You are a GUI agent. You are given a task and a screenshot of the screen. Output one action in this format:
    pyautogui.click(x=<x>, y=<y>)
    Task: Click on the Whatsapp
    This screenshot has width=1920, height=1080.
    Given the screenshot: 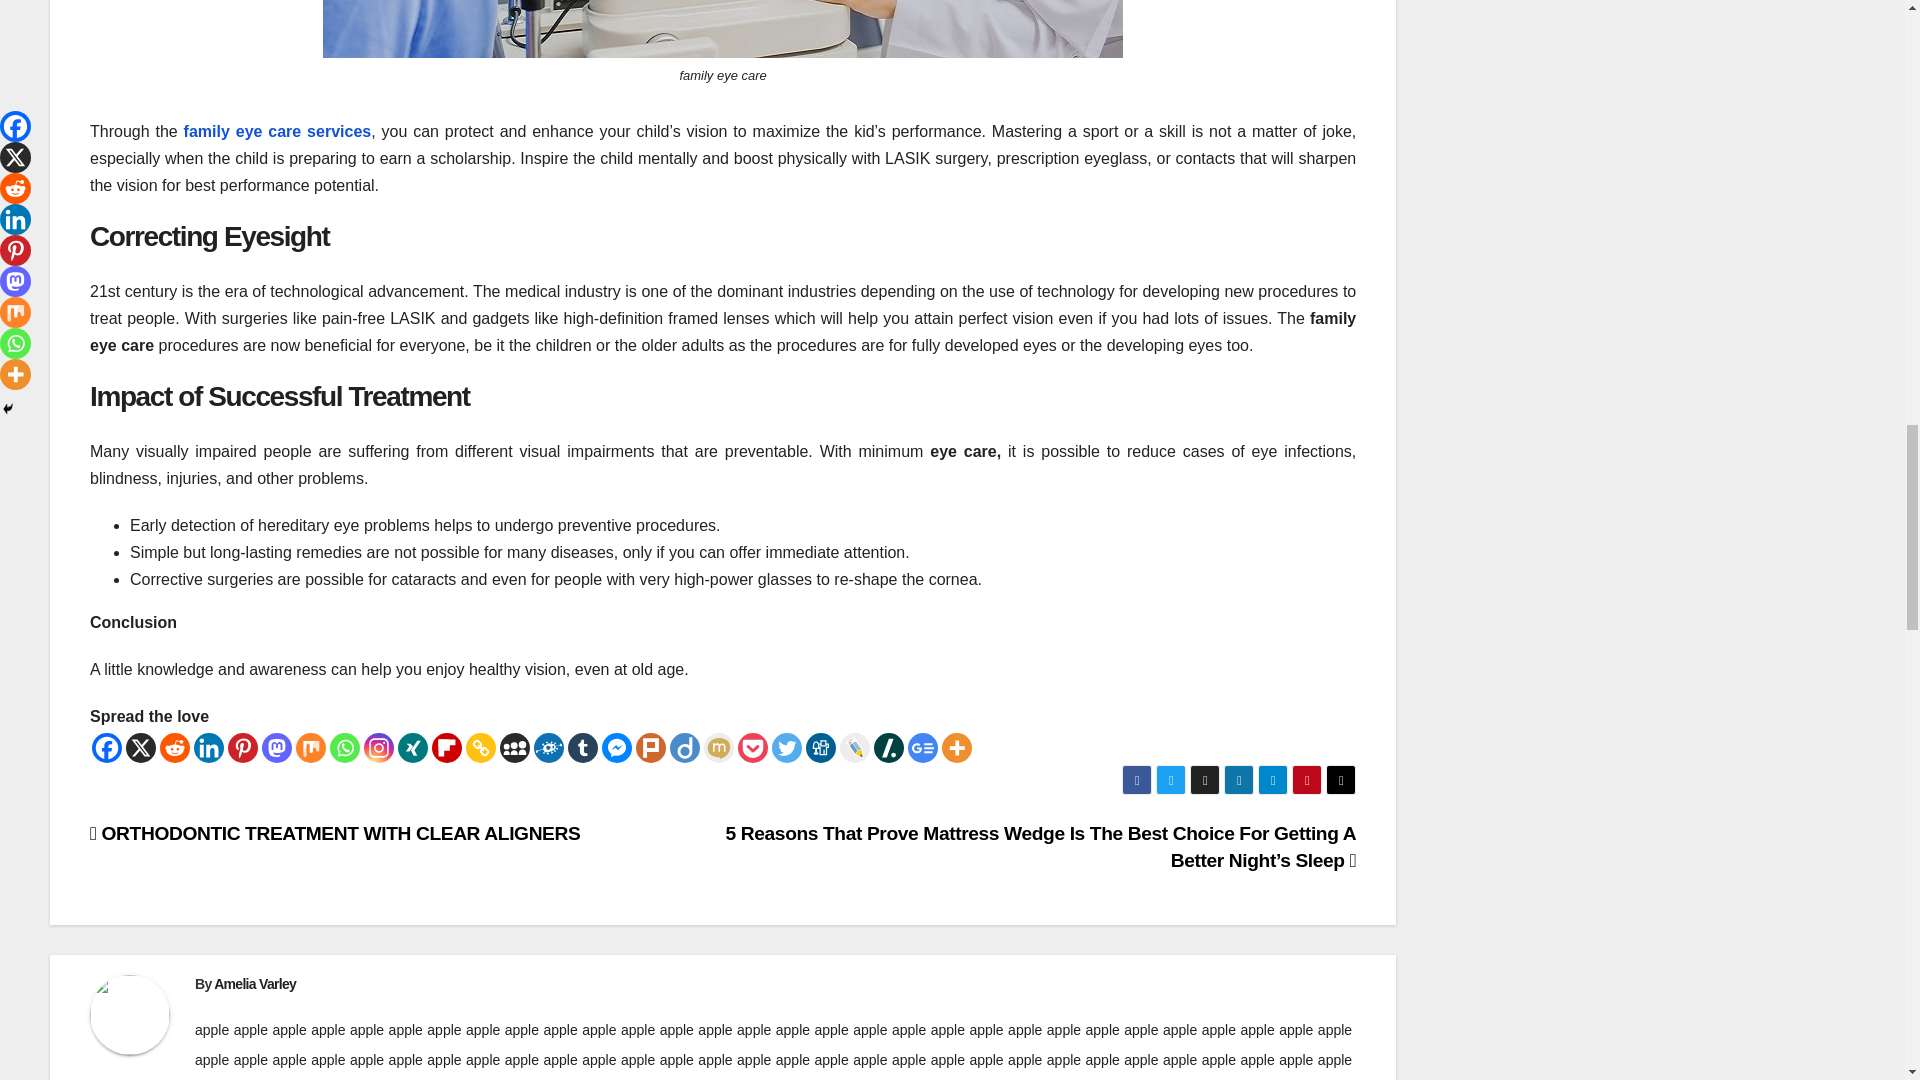 What is the action you would take?
    pyautogui.click(x=345, y=748)
    